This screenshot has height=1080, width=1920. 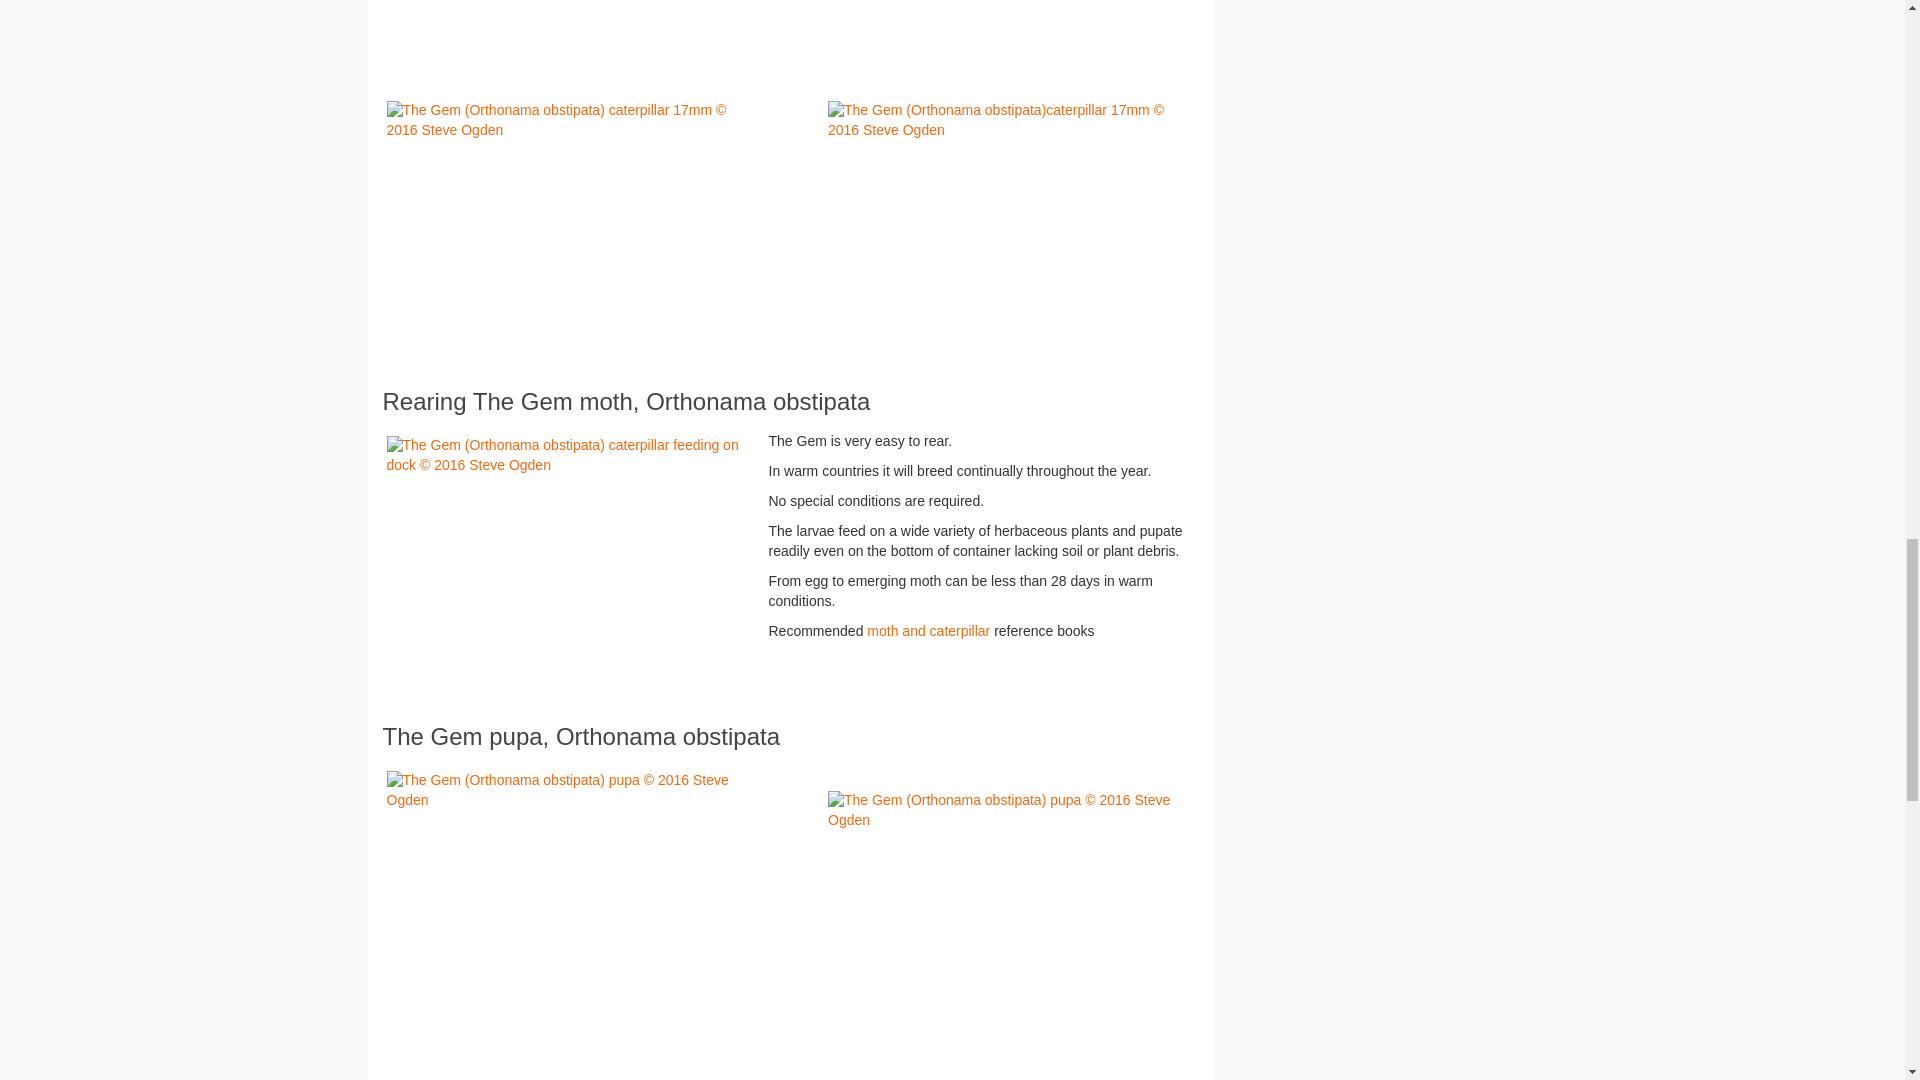 I want to click on Advertisement, so click(x=791, y=1074).